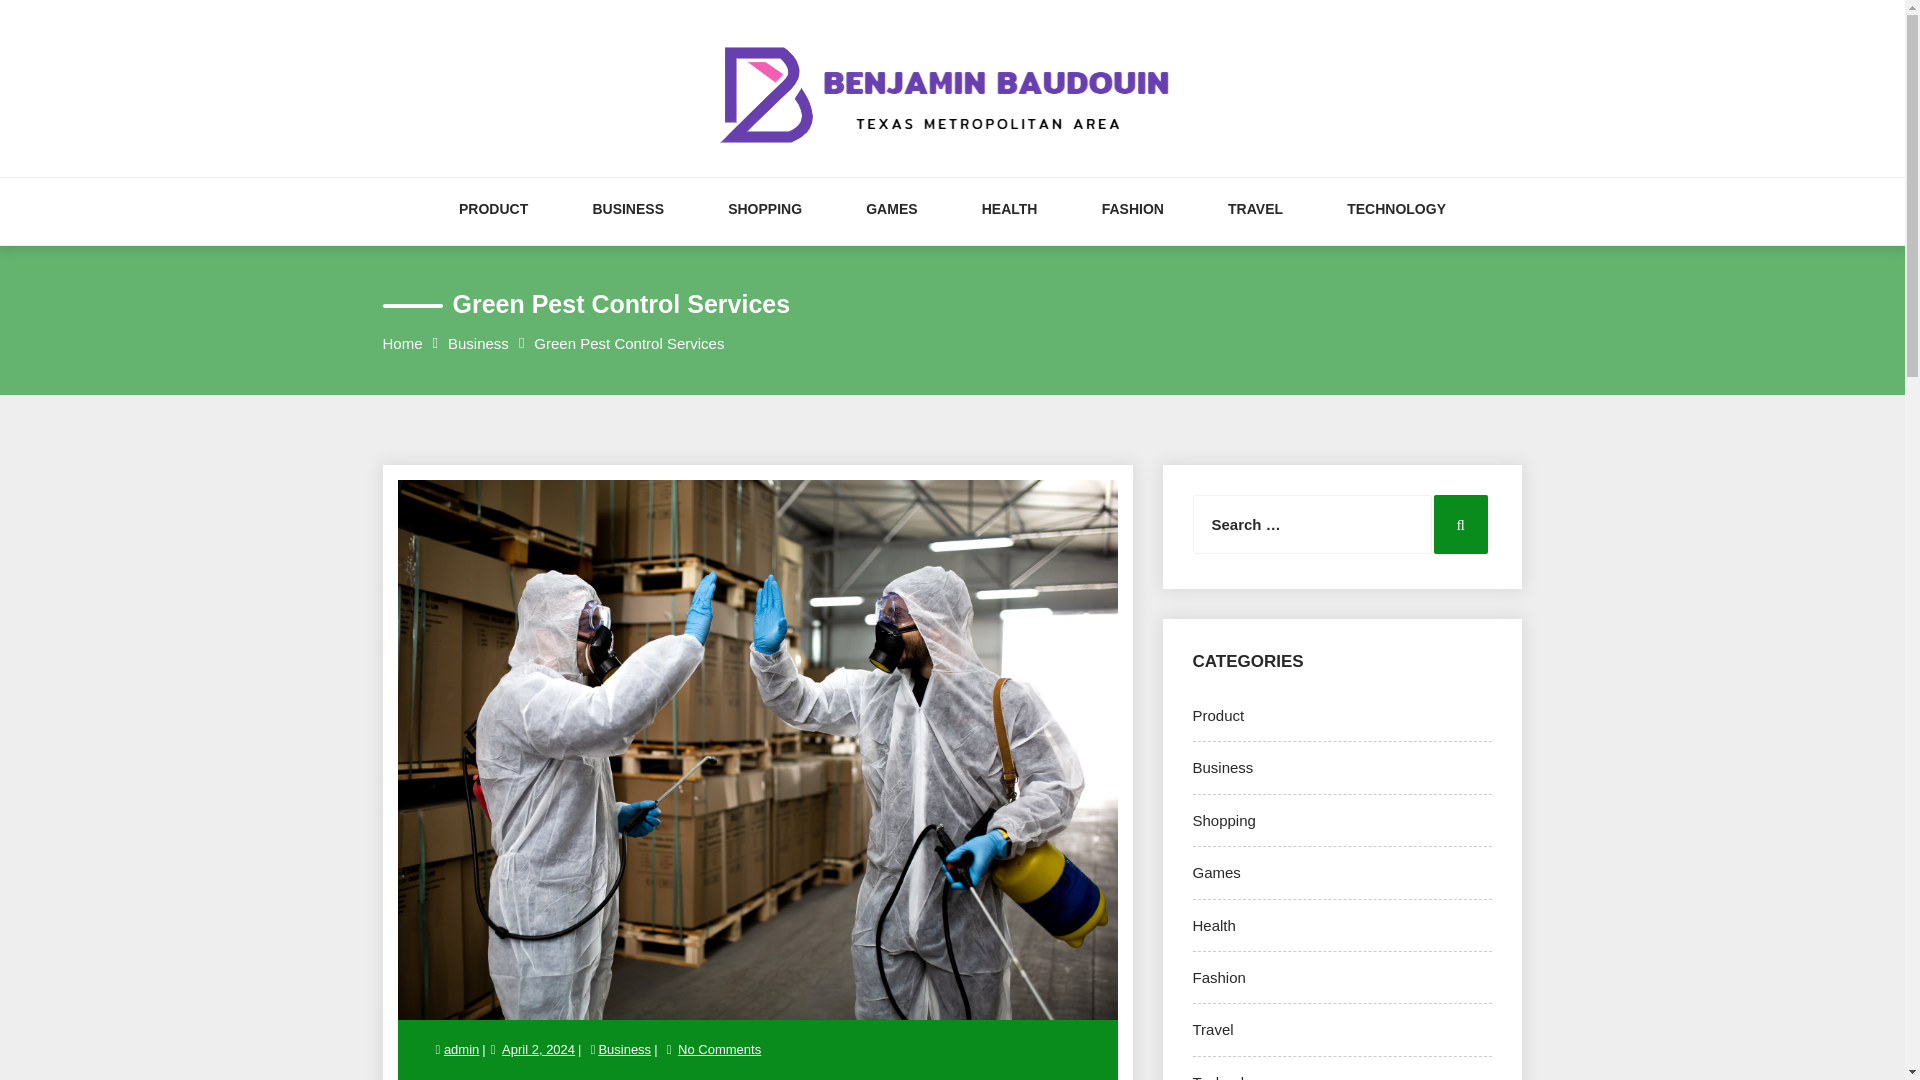 This screenshot has height=1080, width=1920. I want to click on Product, so click(1218, 715).